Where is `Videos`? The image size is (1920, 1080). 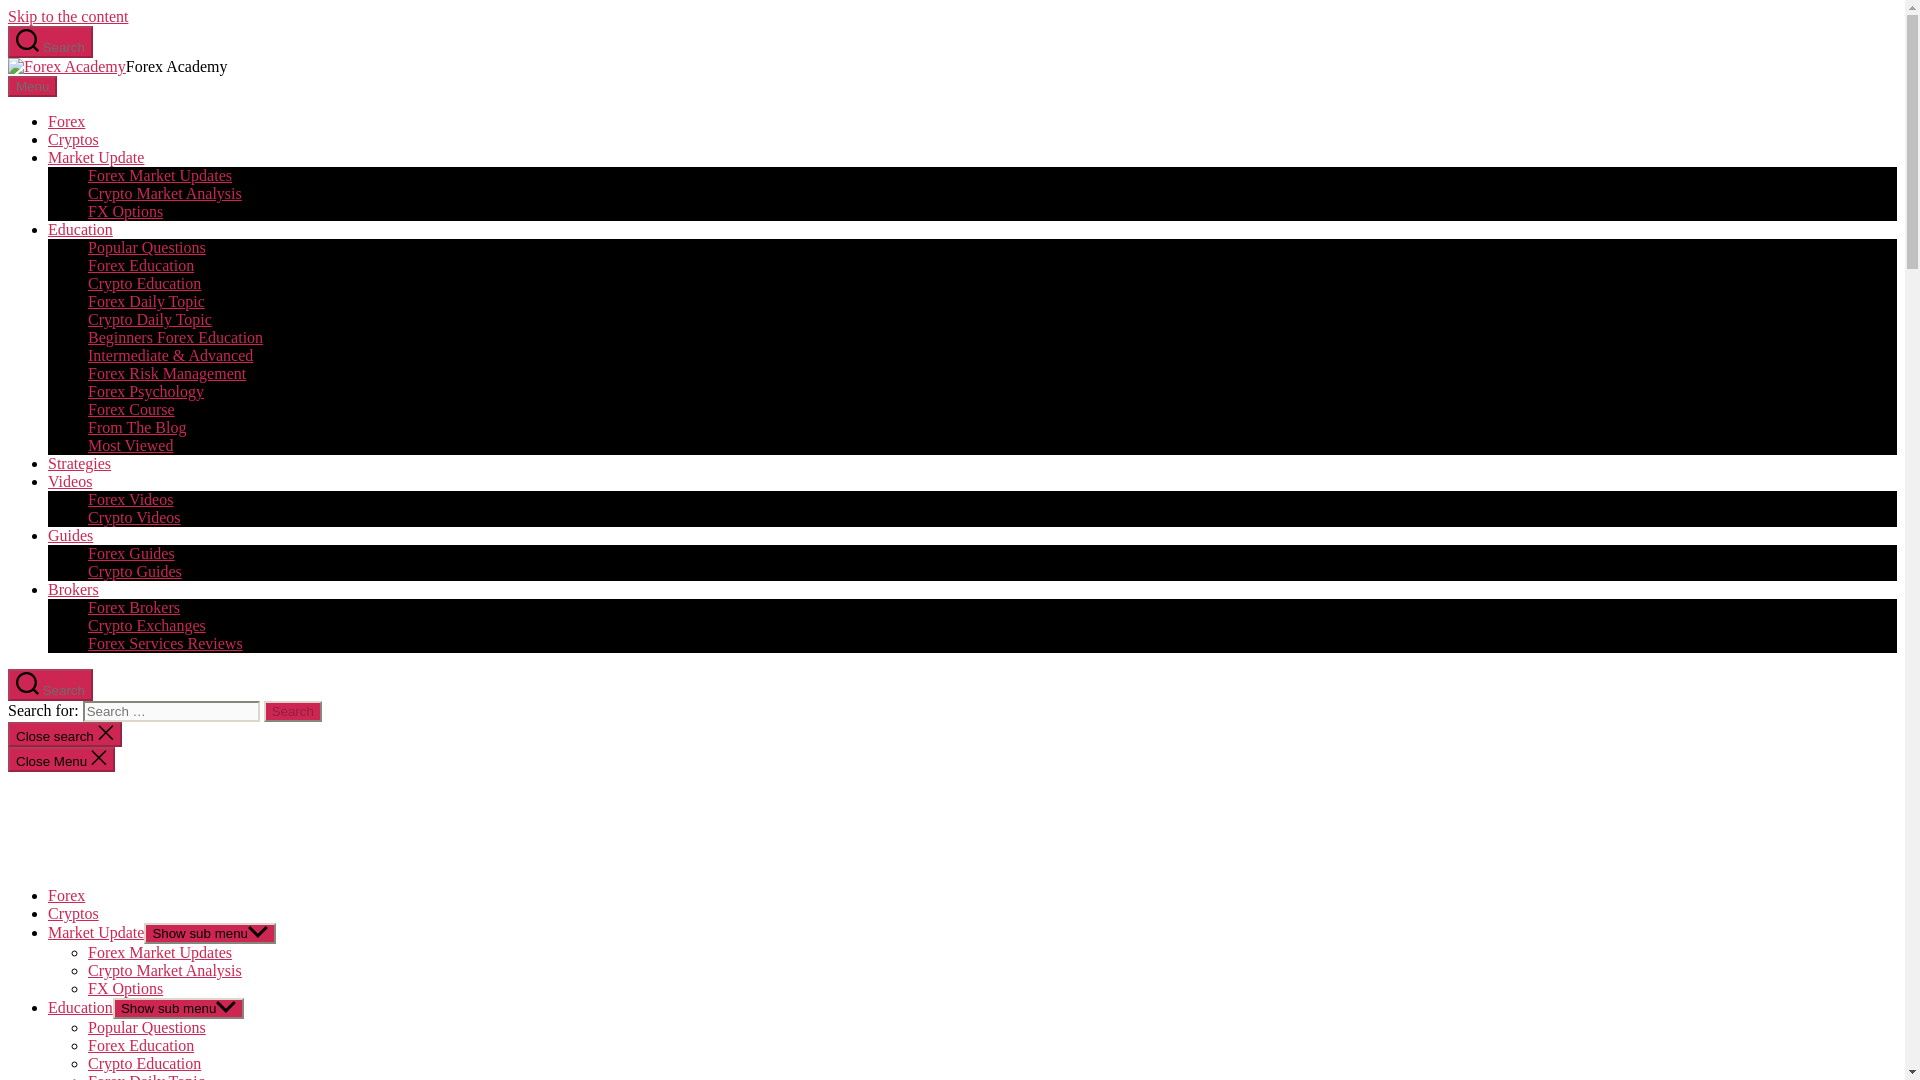
Videos is located at coordinates (70, 482).